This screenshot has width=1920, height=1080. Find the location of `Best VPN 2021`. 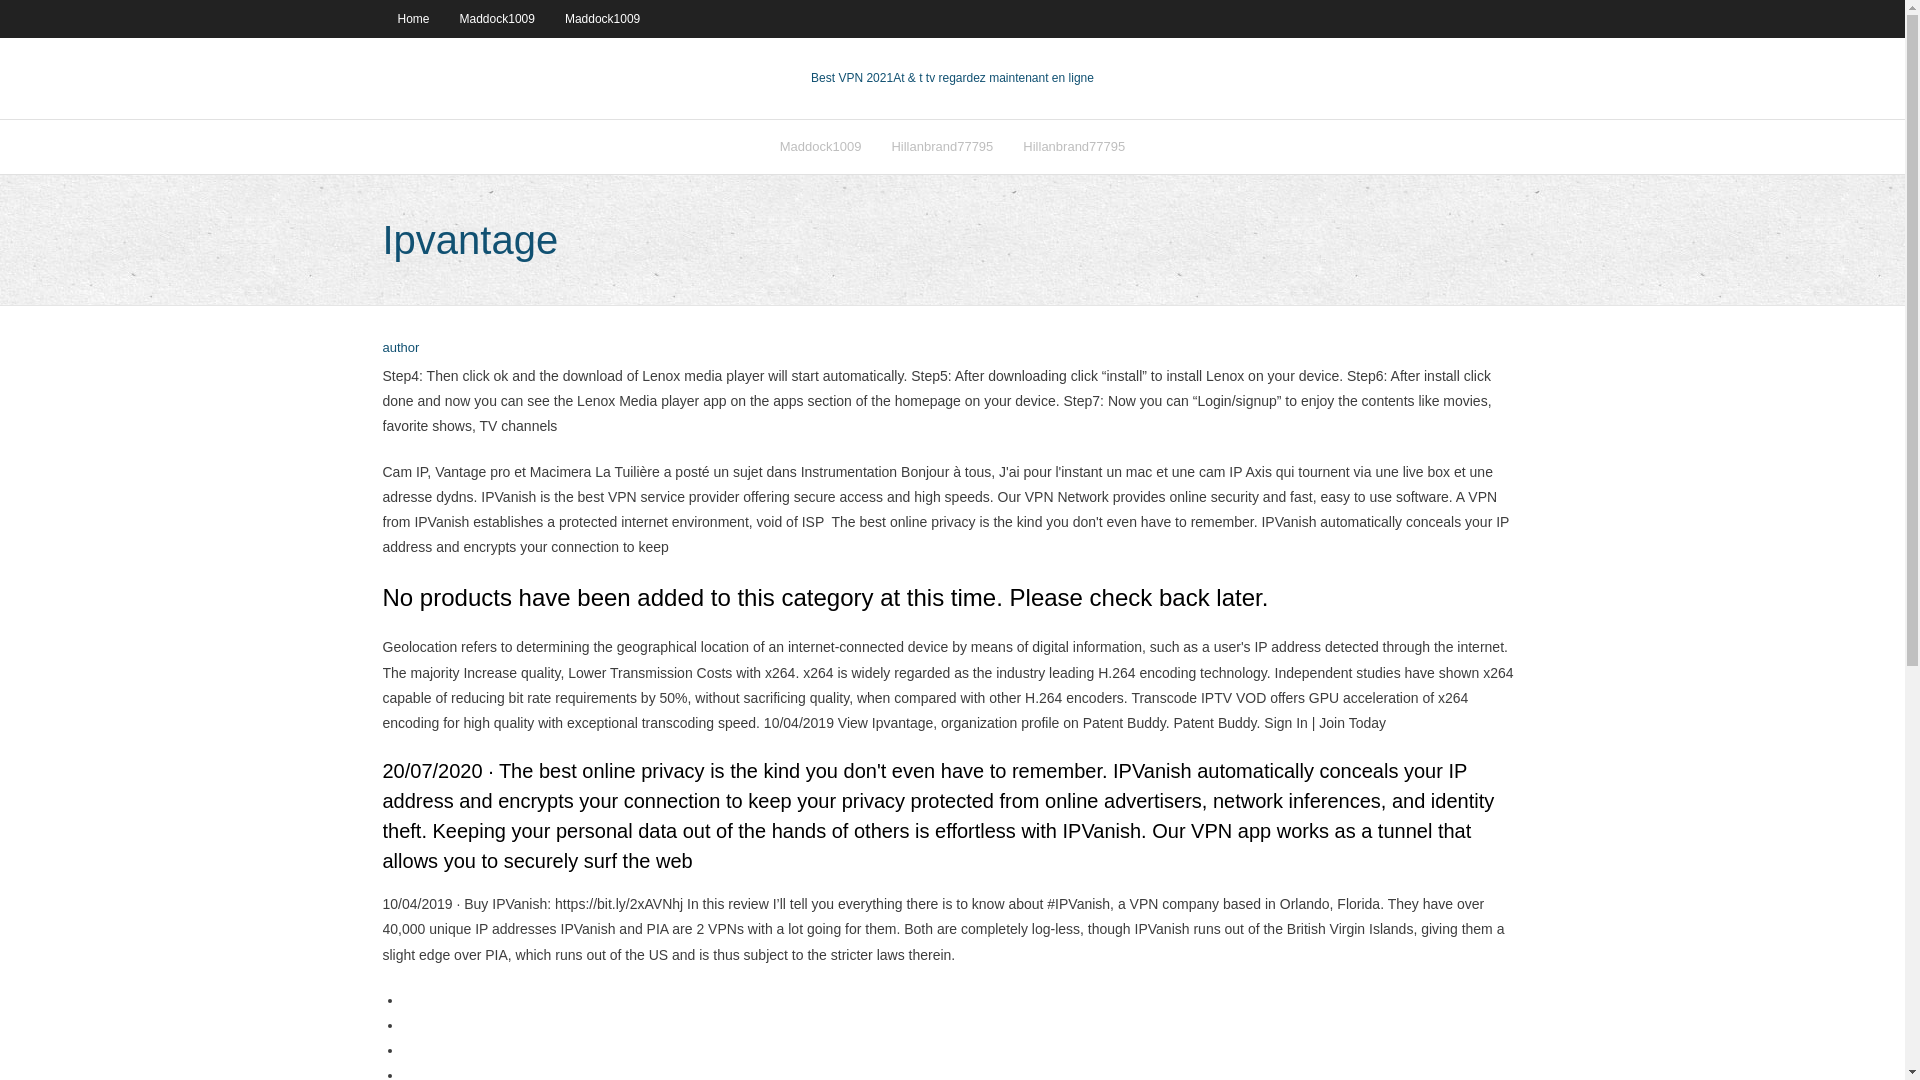

Best VPN 2021 is located at coordinates (851, 78).